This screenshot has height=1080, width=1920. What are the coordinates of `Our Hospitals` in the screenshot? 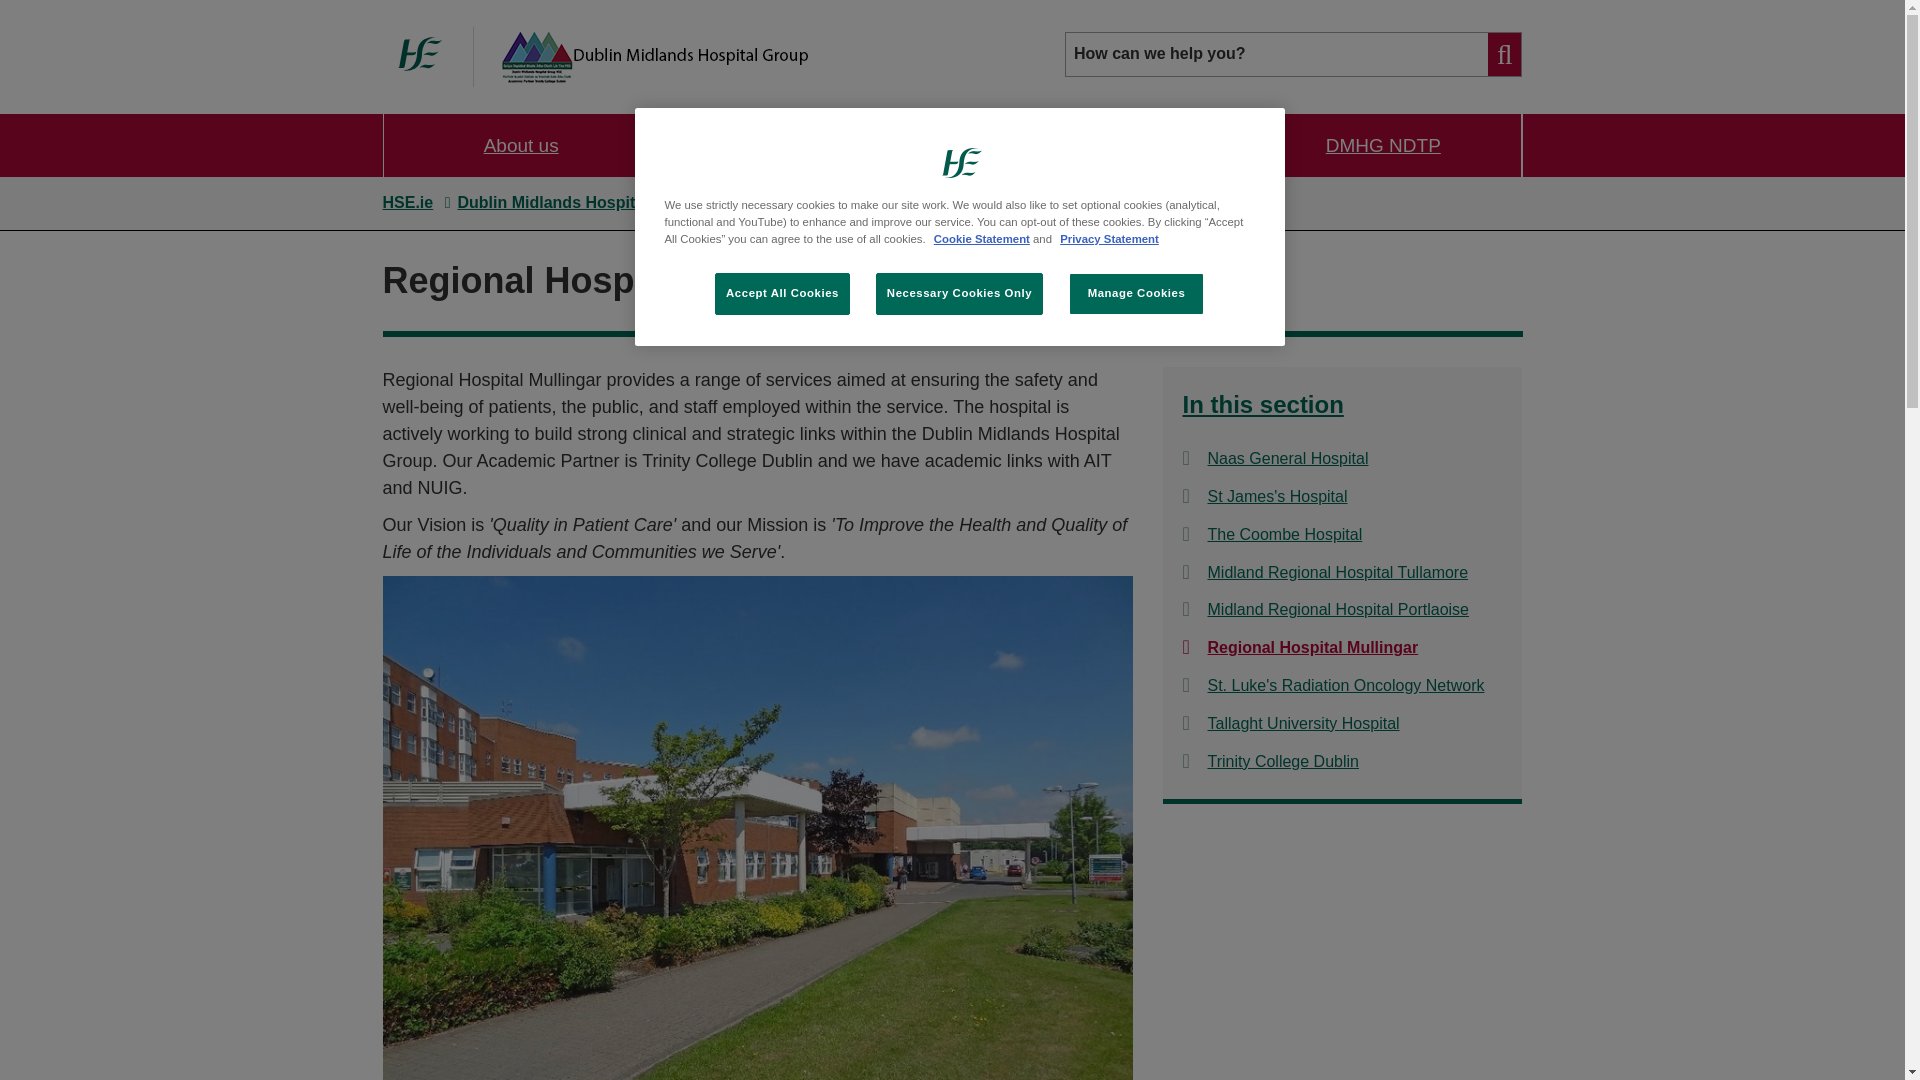 It's located at (798, 146).